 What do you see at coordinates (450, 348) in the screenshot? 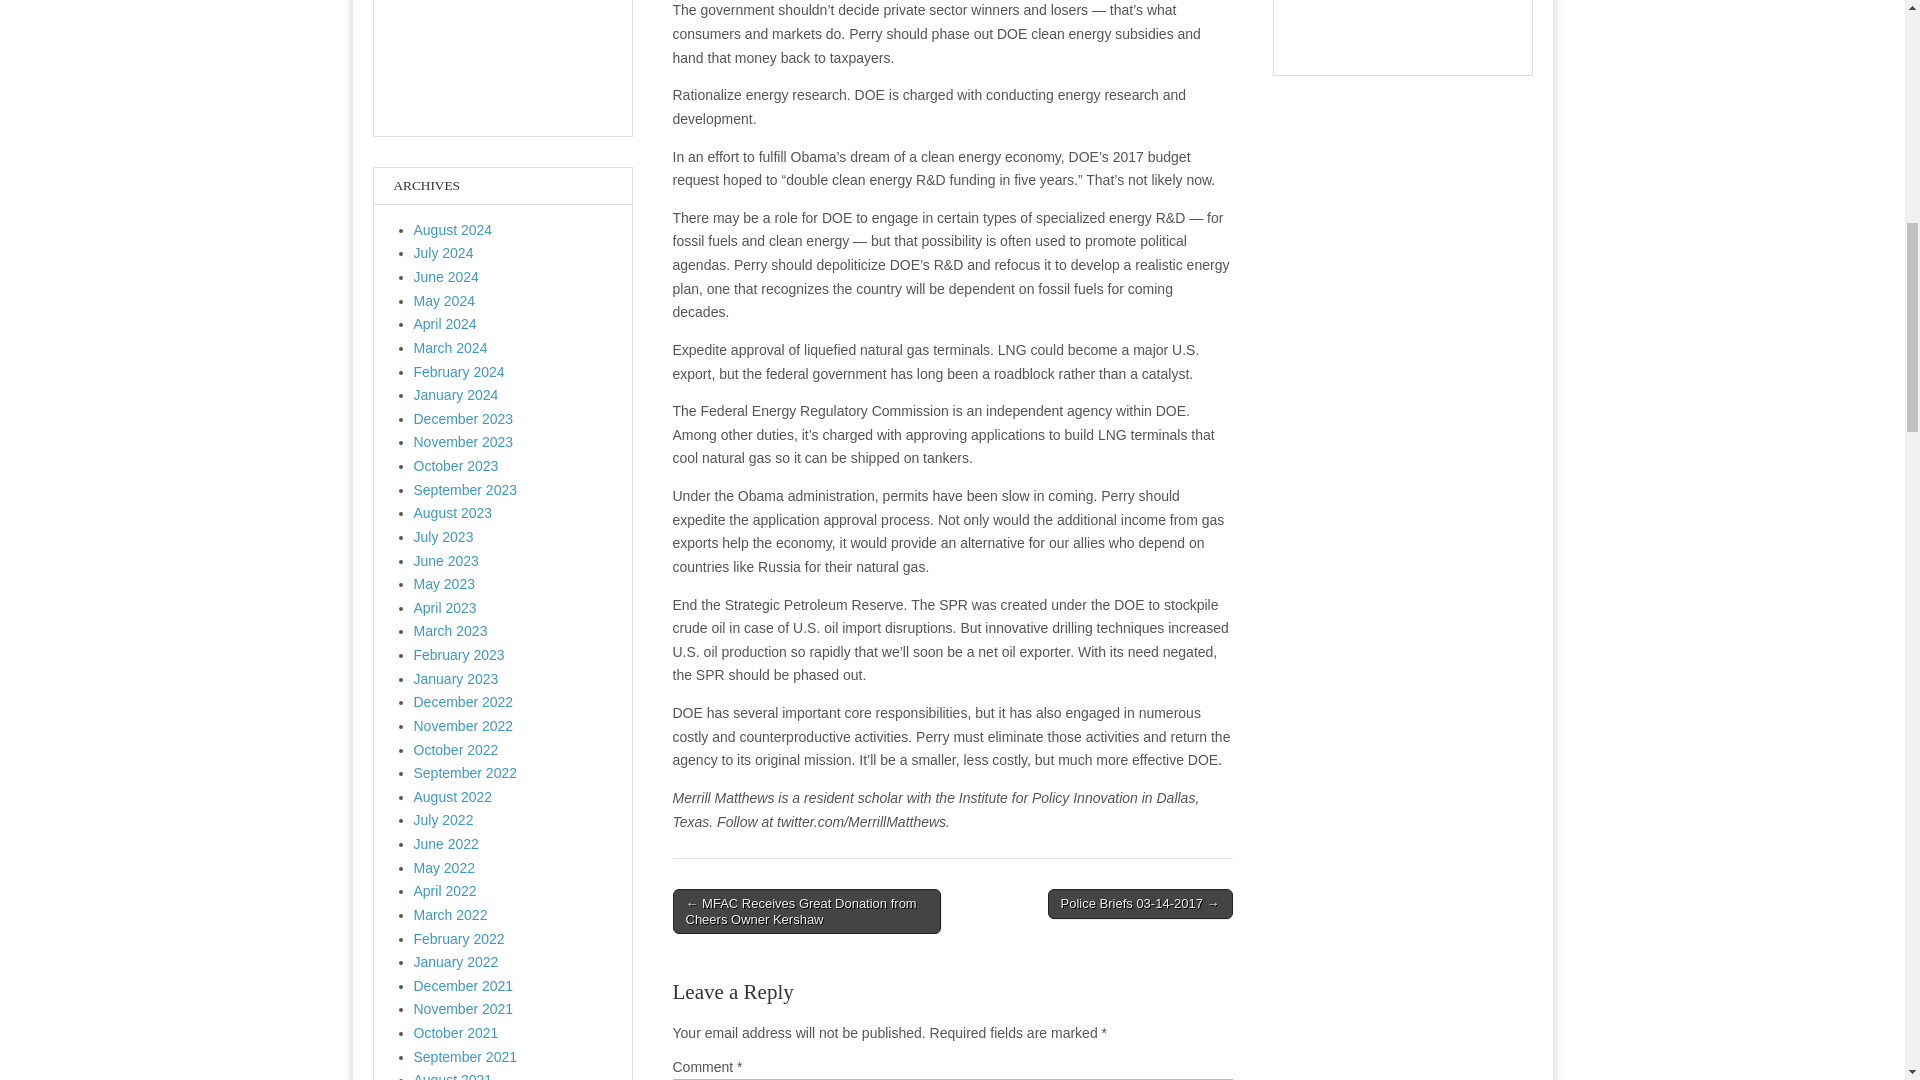
I see `March 2024` at bounding box center [450, 348].